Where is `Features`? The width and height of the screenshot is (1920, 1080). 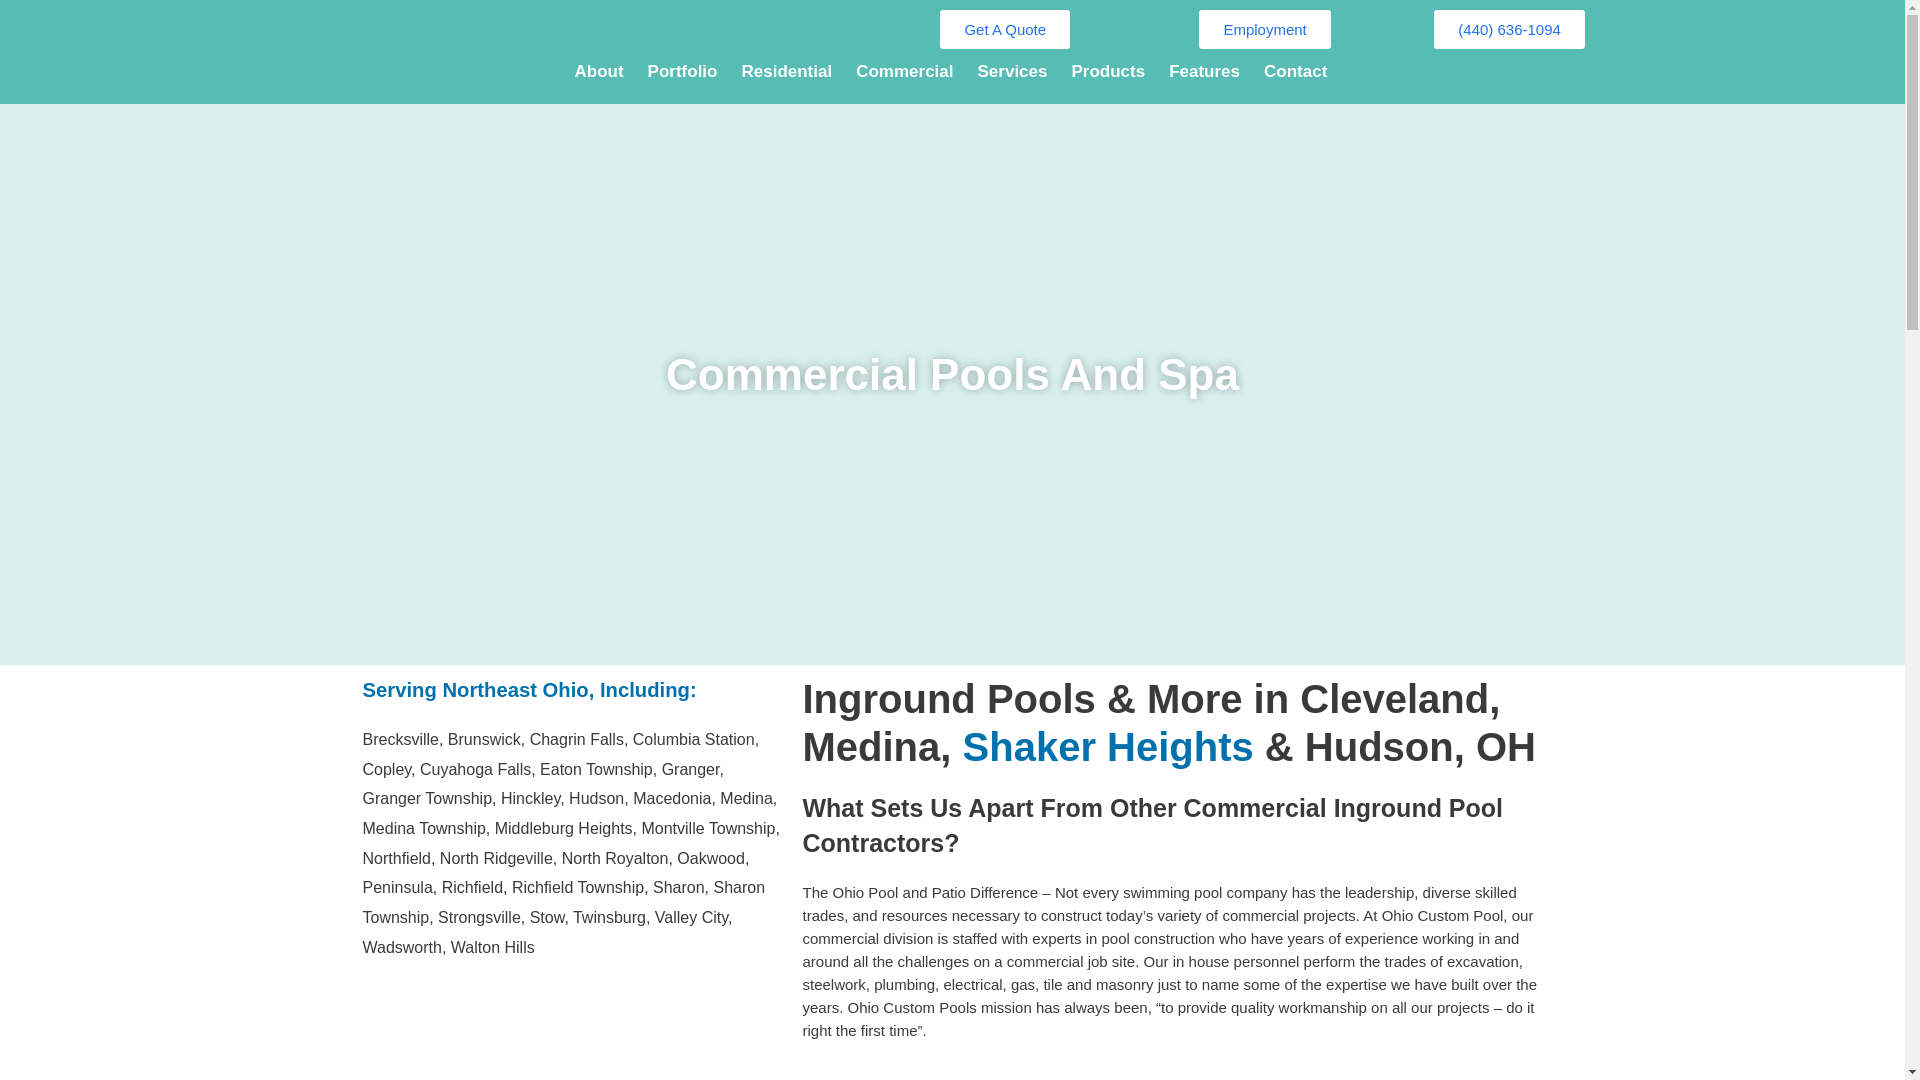
Features is located at coordinates (1204, 72).